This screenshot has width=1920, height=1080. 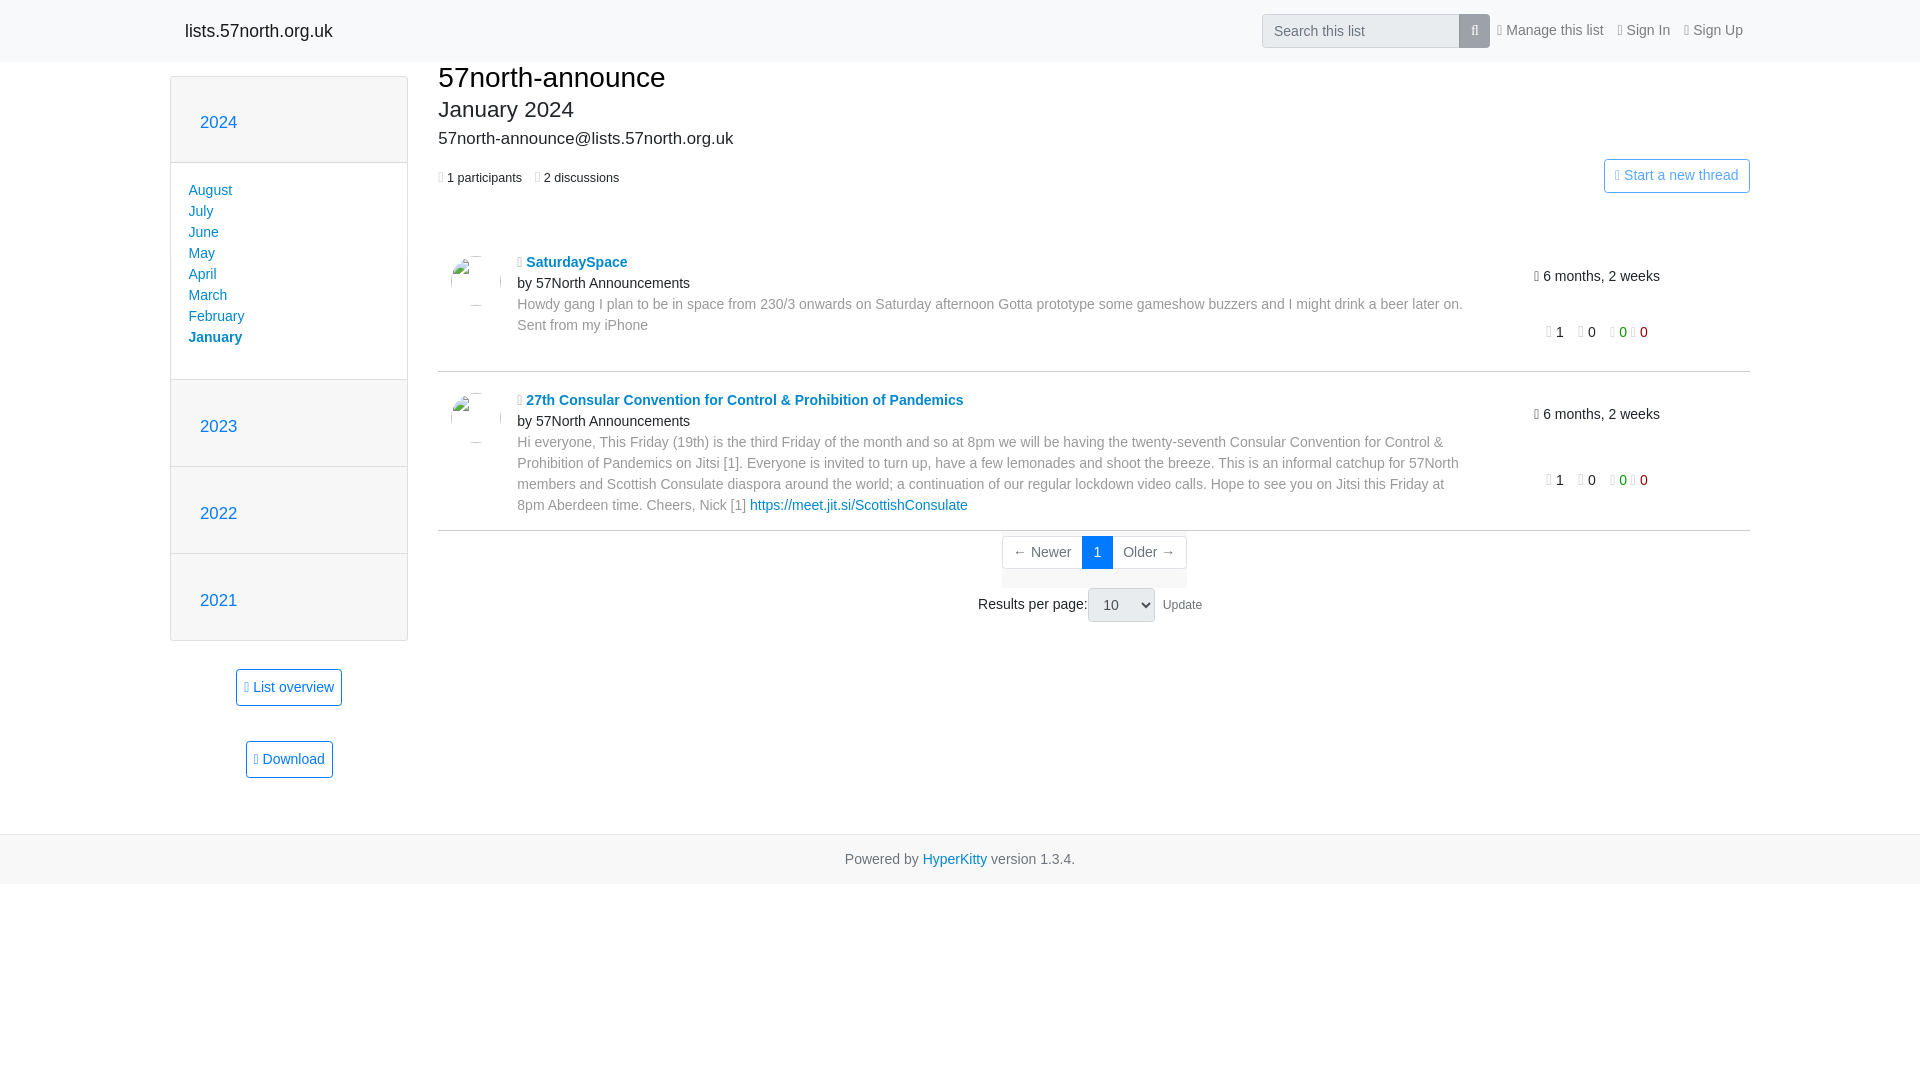 What do you see at coordinates (200, 211) in the screenshot?
I see `July` at bounding box center [200, 211].